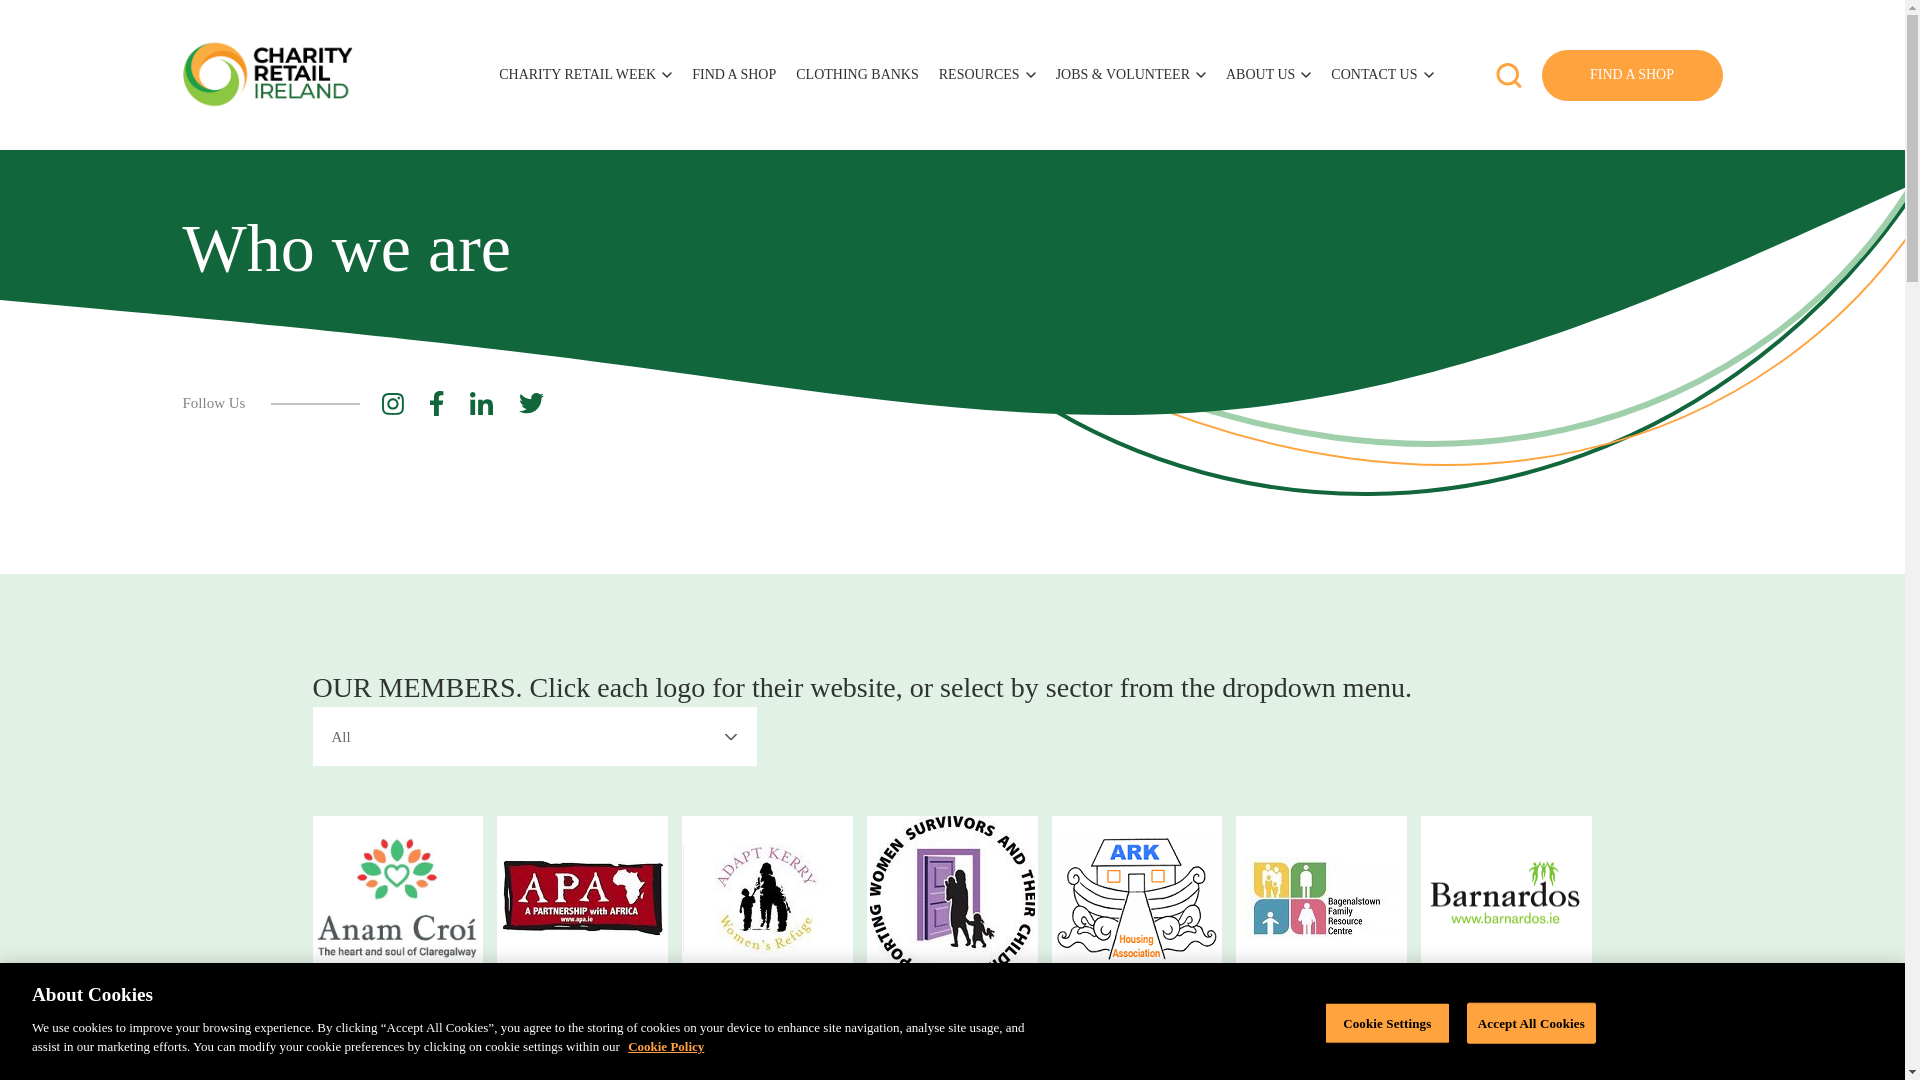 Image resolution: width=1920 pixels, height=1080 pixels. What do you see at coordinates (586, 75) in the screenshot?
I see `CHARITY RETAIL WEEK` at bounding box center [586, 75].